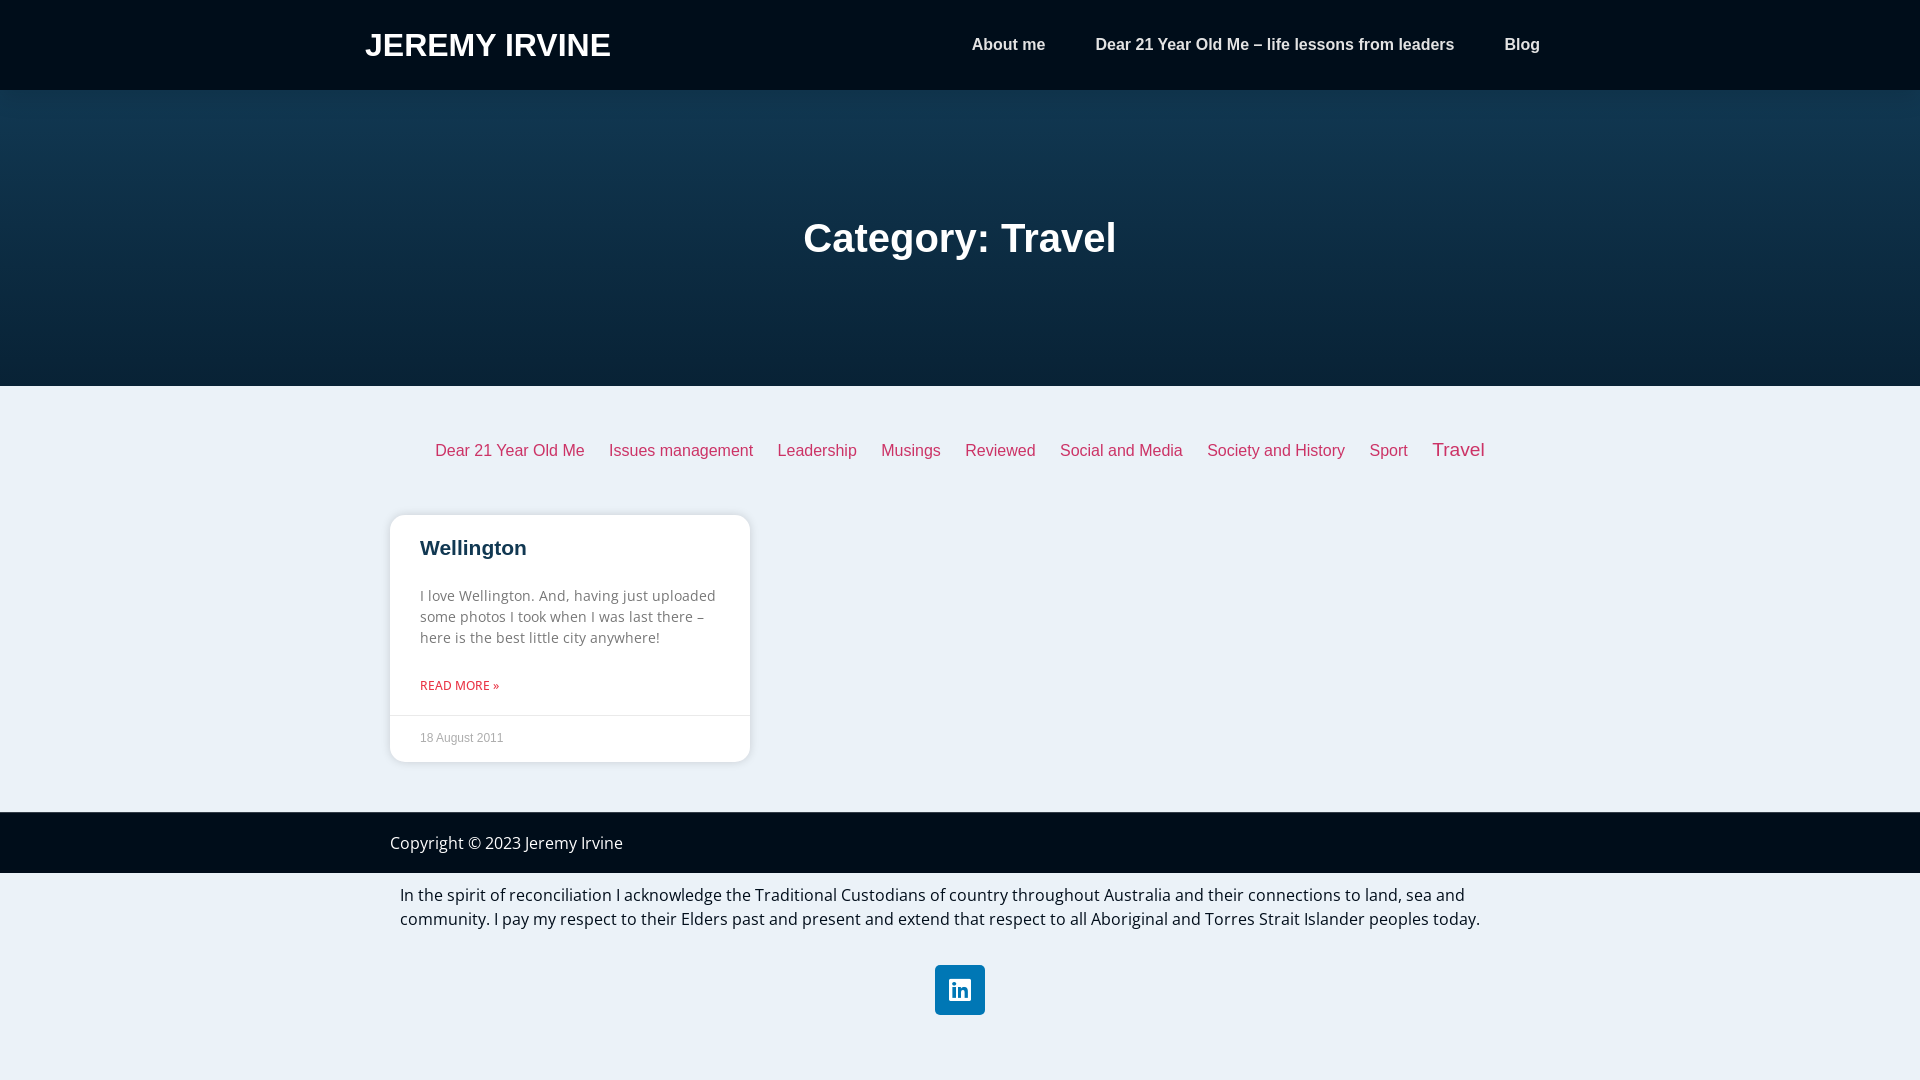 This screenshot has height=1080, width=1920. I want to click on Blog, so click(1522, 45).